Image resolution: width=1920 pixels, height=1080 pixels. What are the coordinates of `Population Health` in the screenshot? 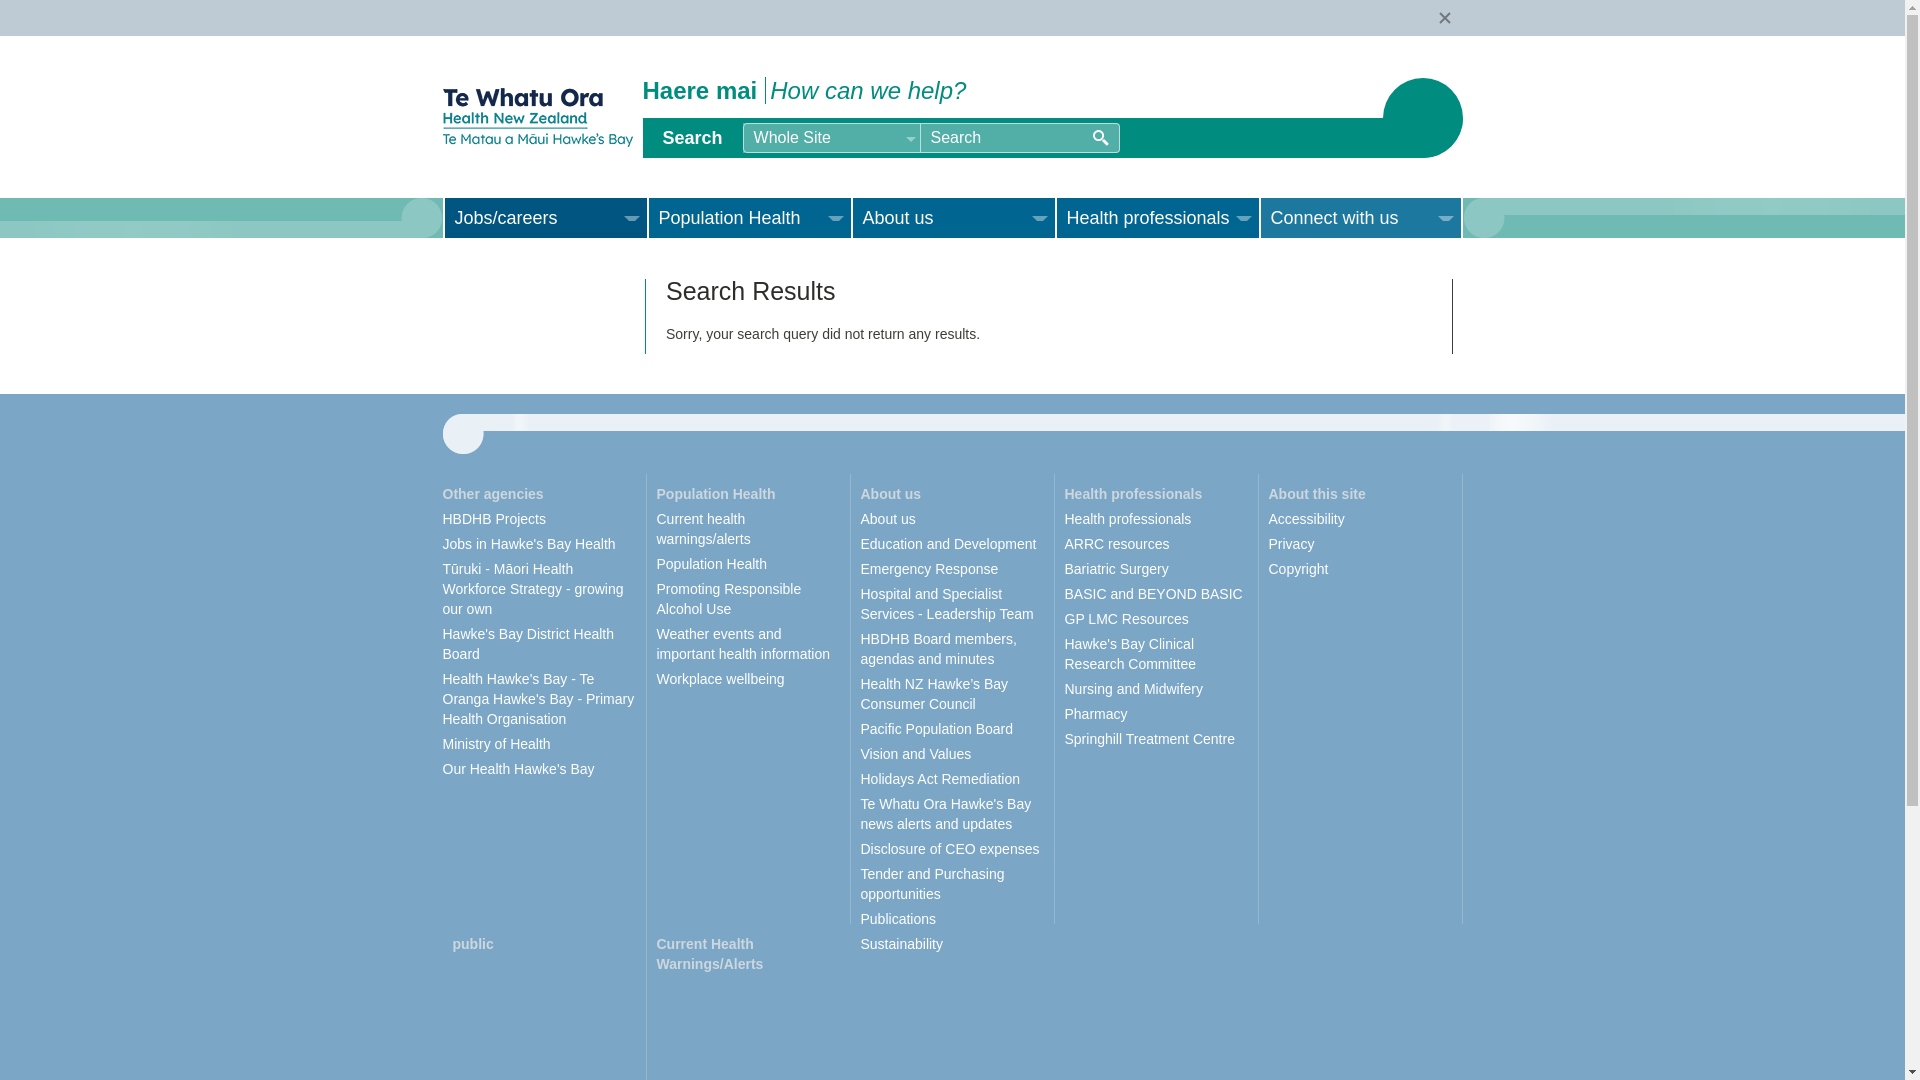 It's located at (748, 217).